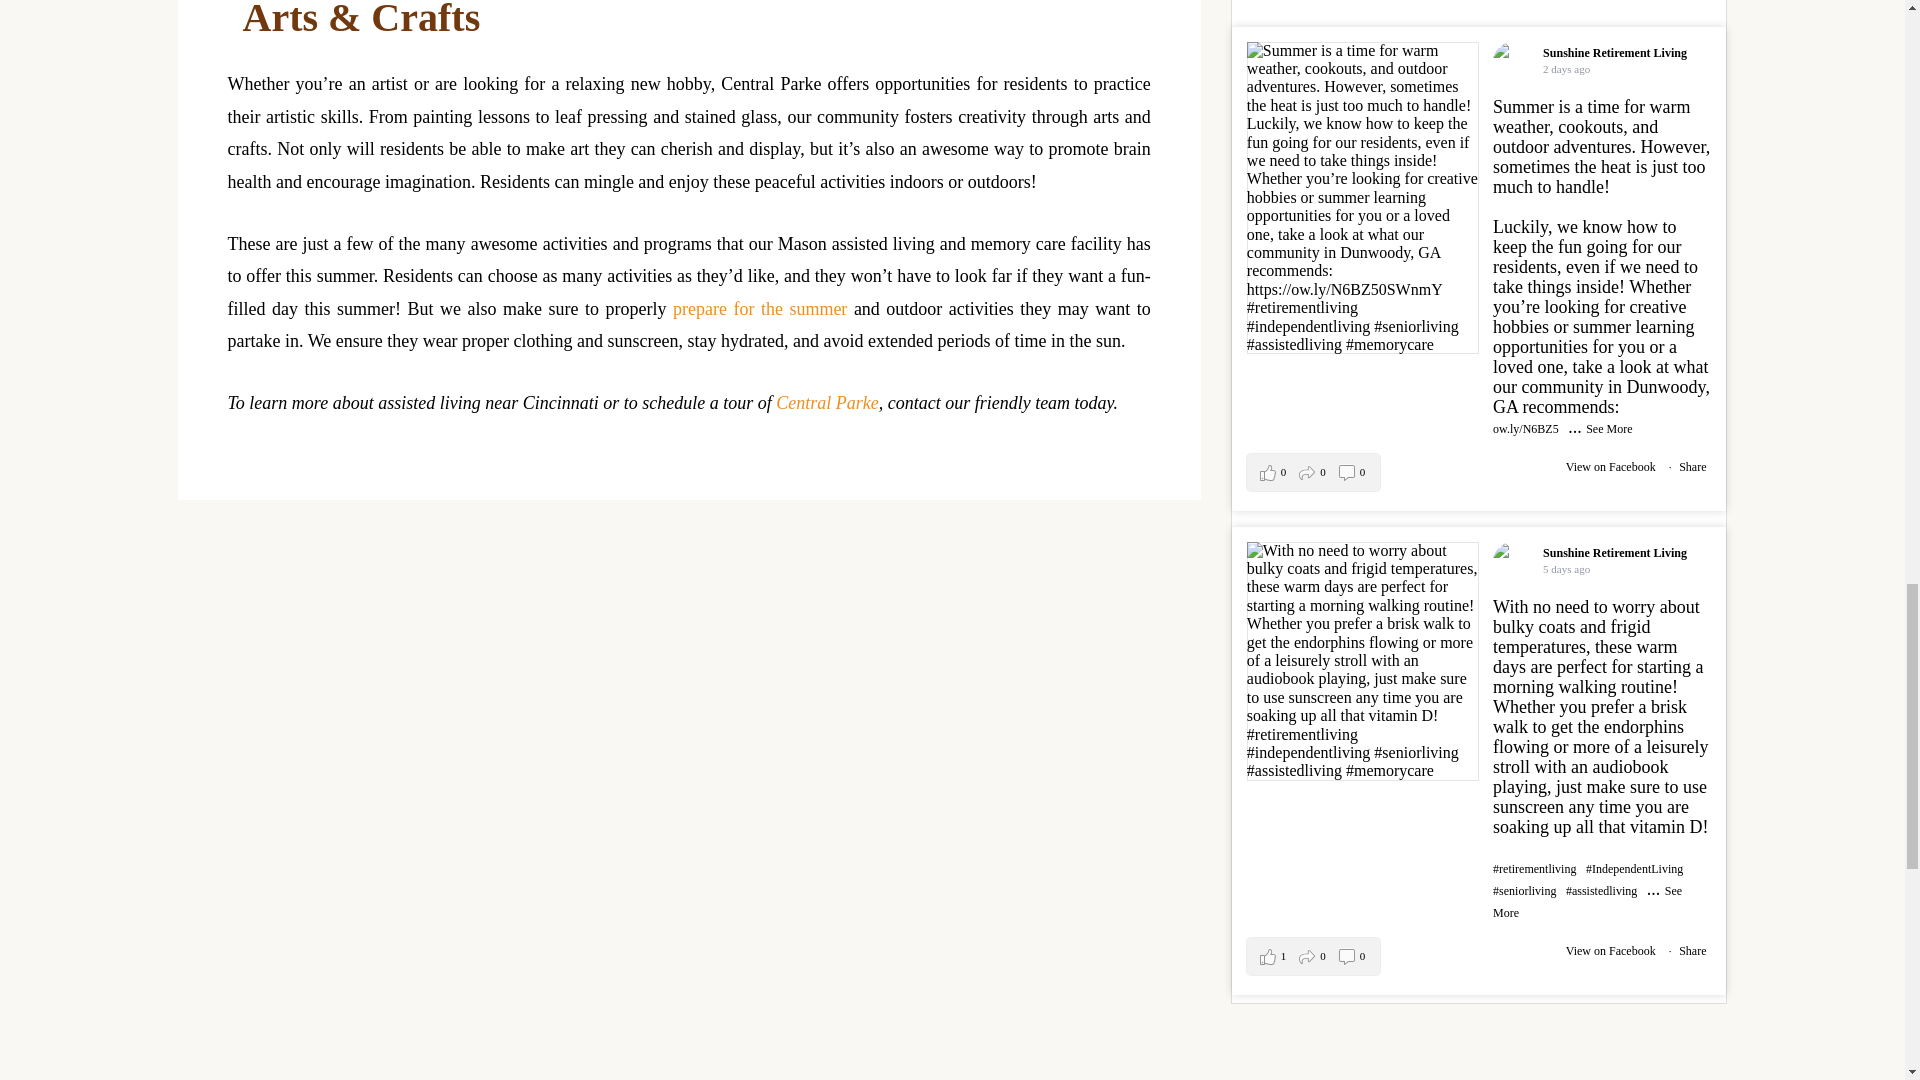  I want to click on View on Facebook, so click(1612, 467).